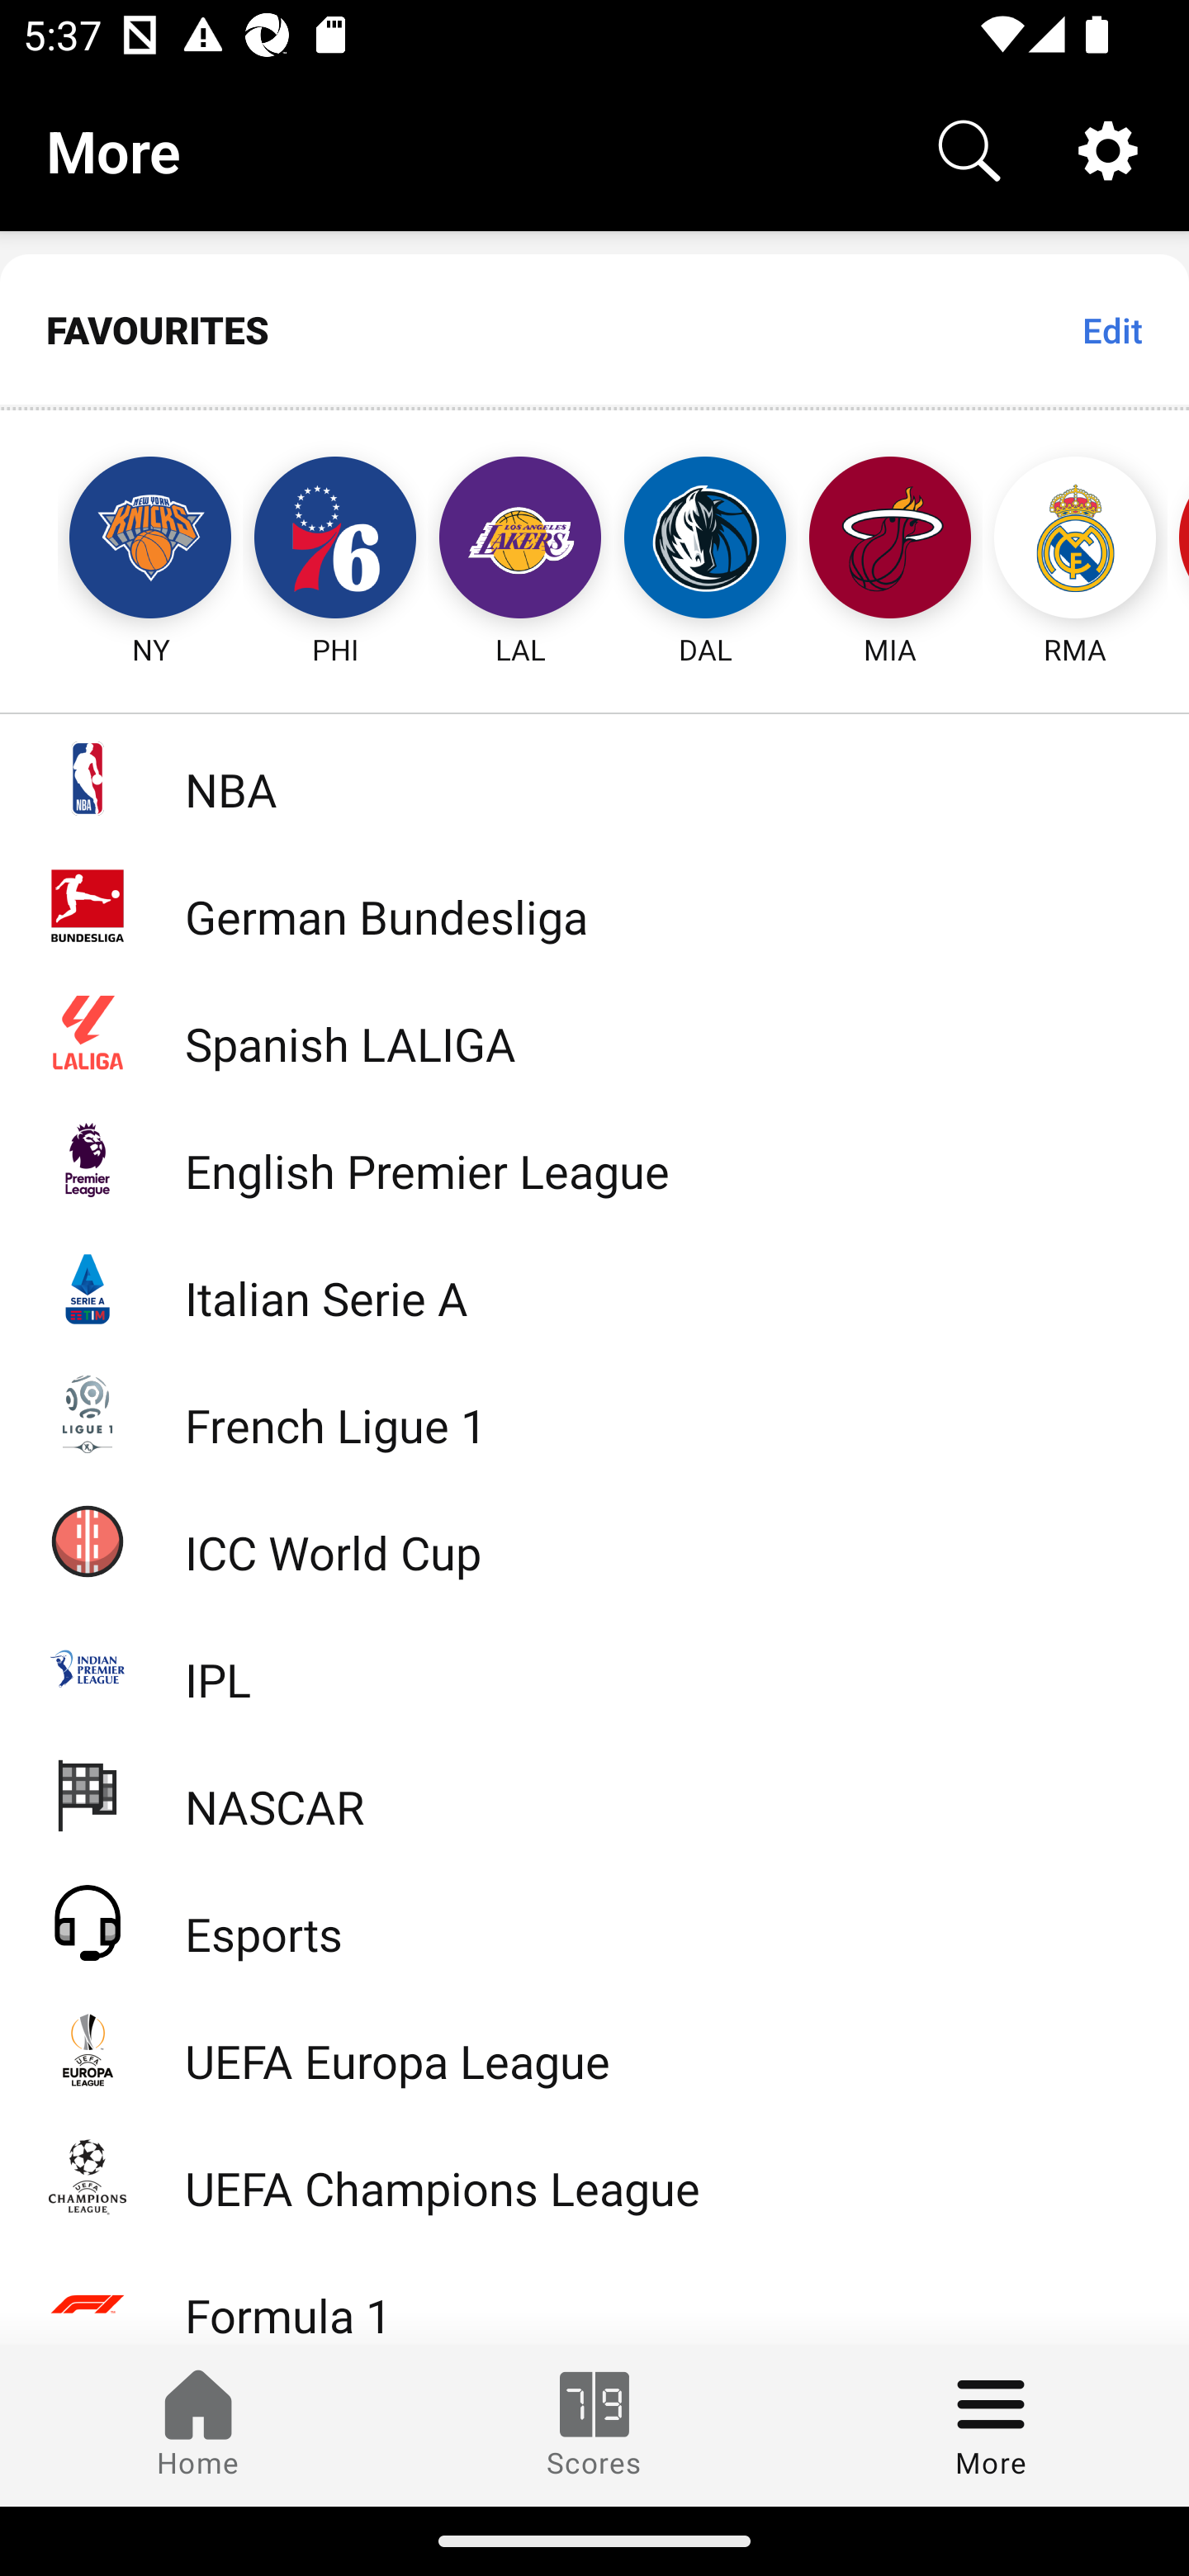 This screenshot has height=2576, width=1189. I want to click on IPL, so click(594, 1668).